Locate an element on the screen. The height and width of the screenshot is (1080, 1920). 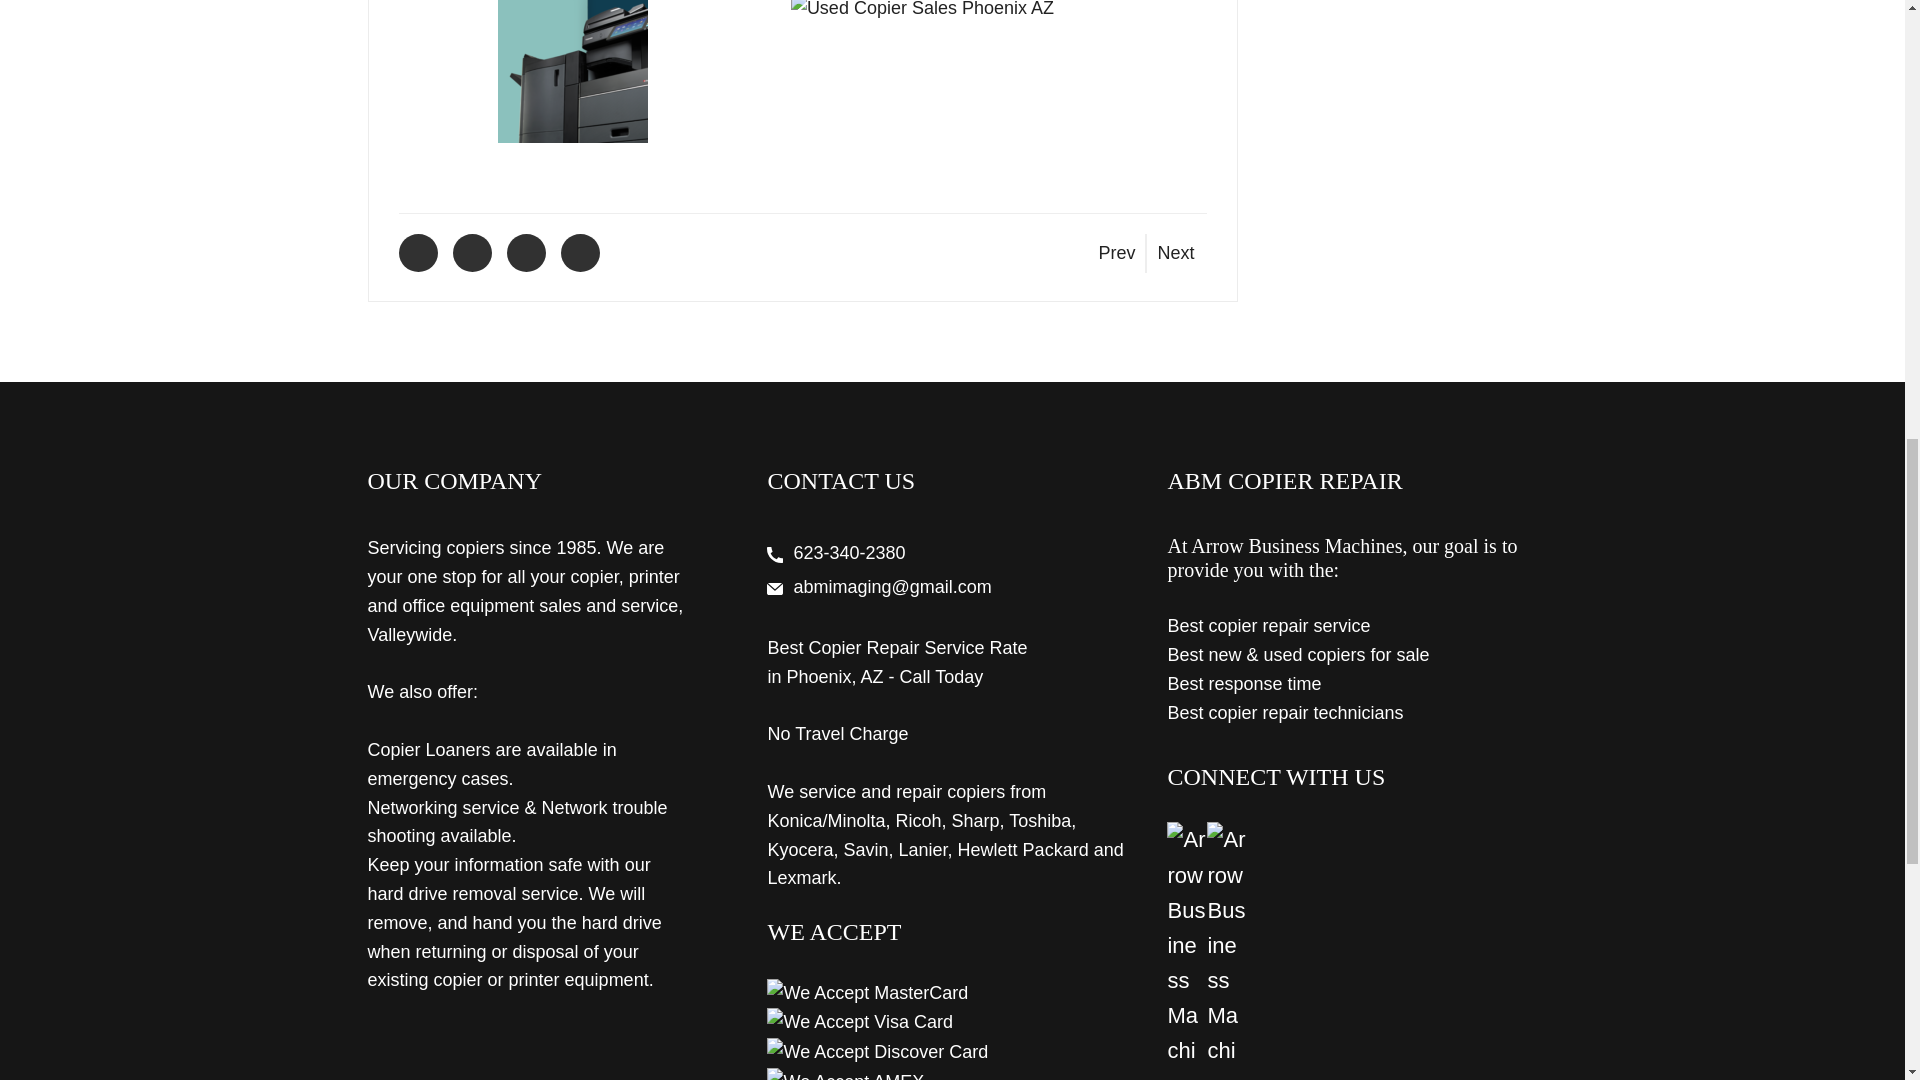
Next is located at coordinates (1181, 253).